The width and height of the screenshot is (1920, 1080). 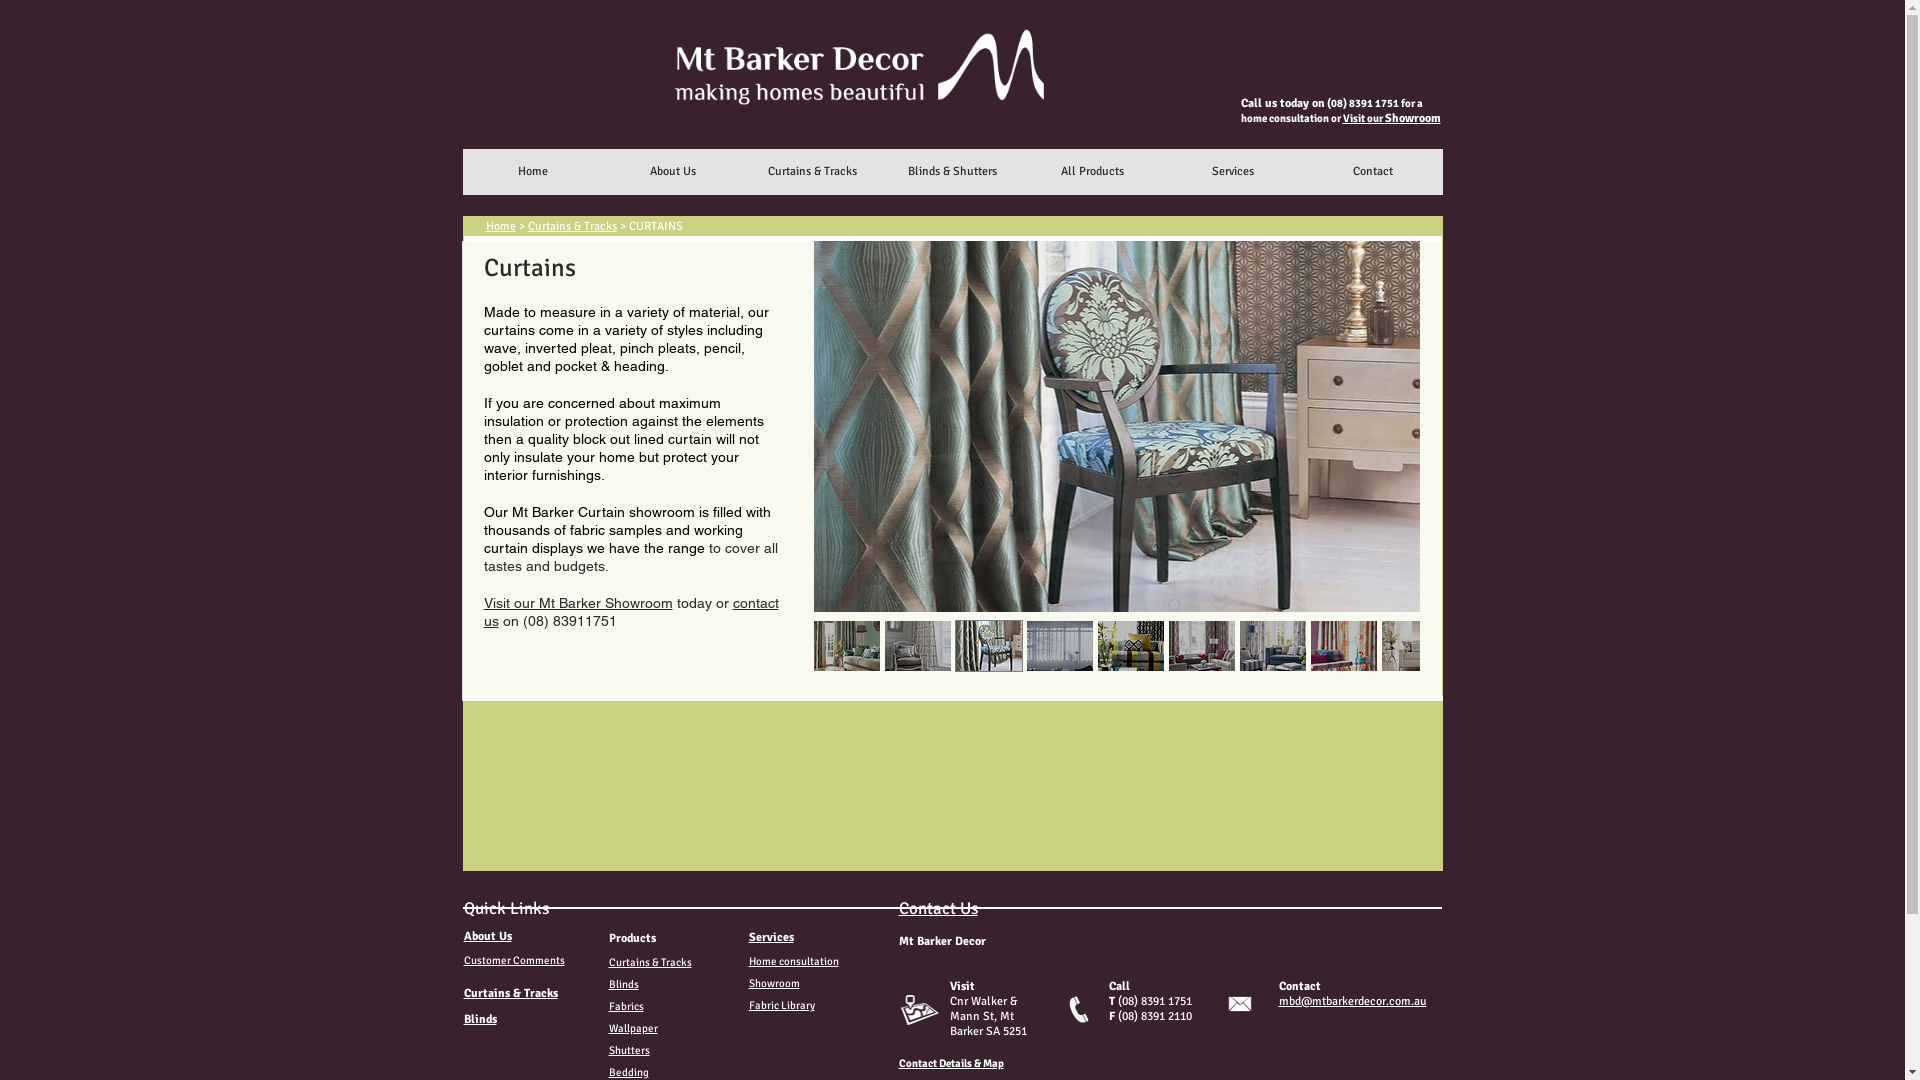 I want to click on Contact Us, so click(x=938, y=908).